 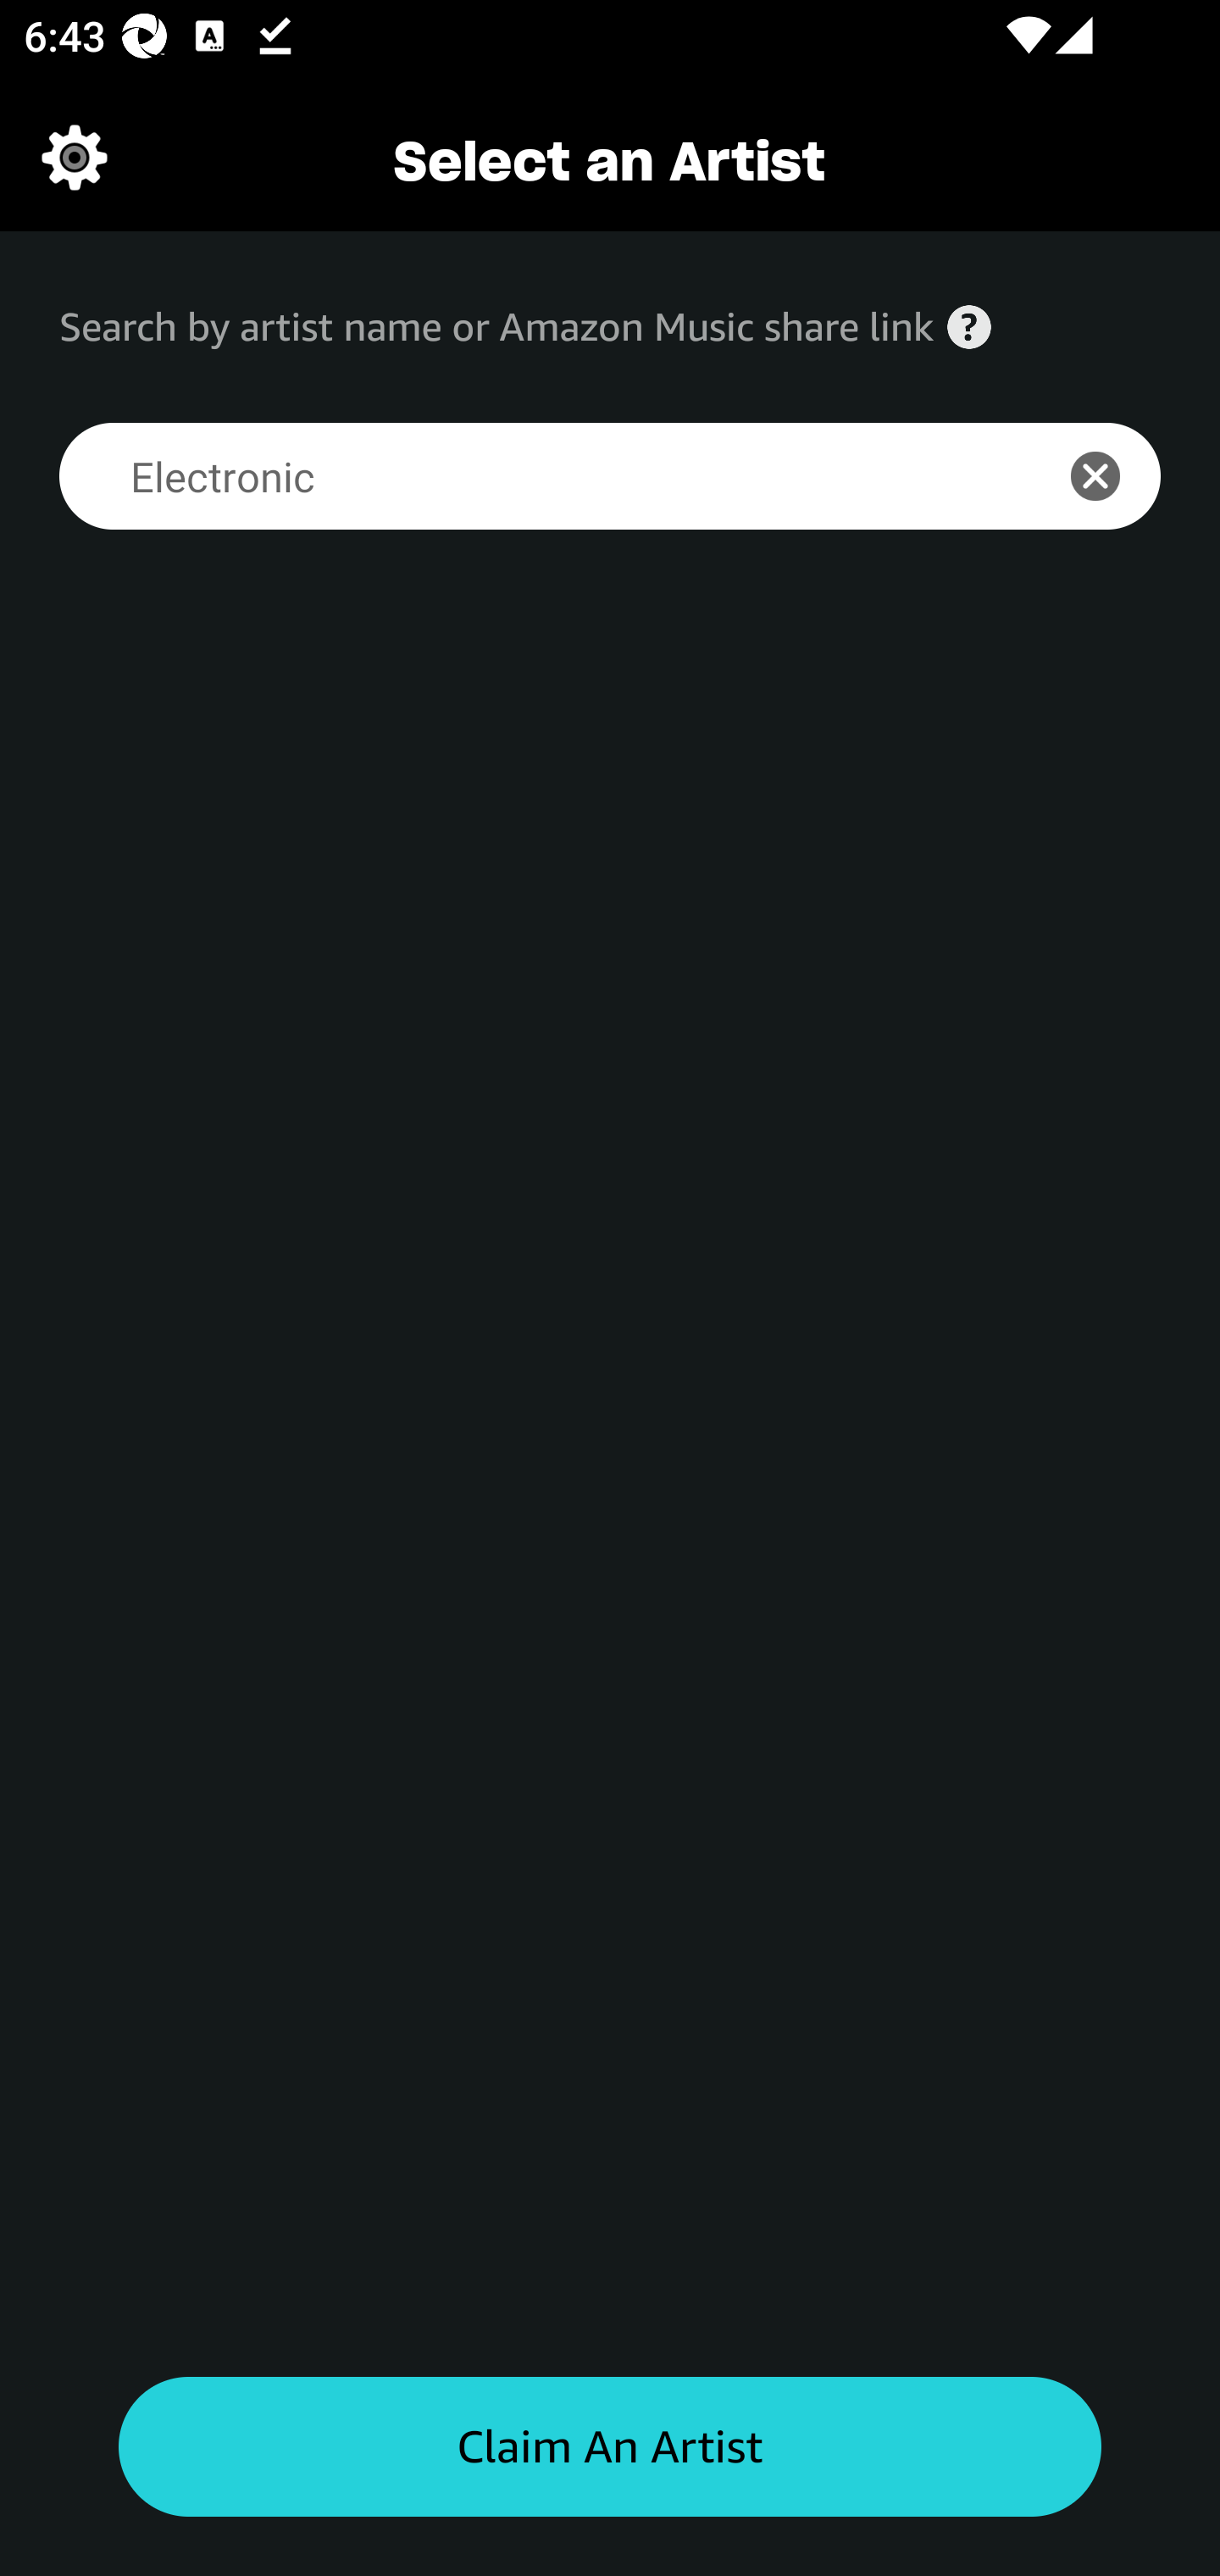 What do you see at coordinates (969, 327) in the screenshot?
I see `Help  icon` at bounding box center [969, 327].